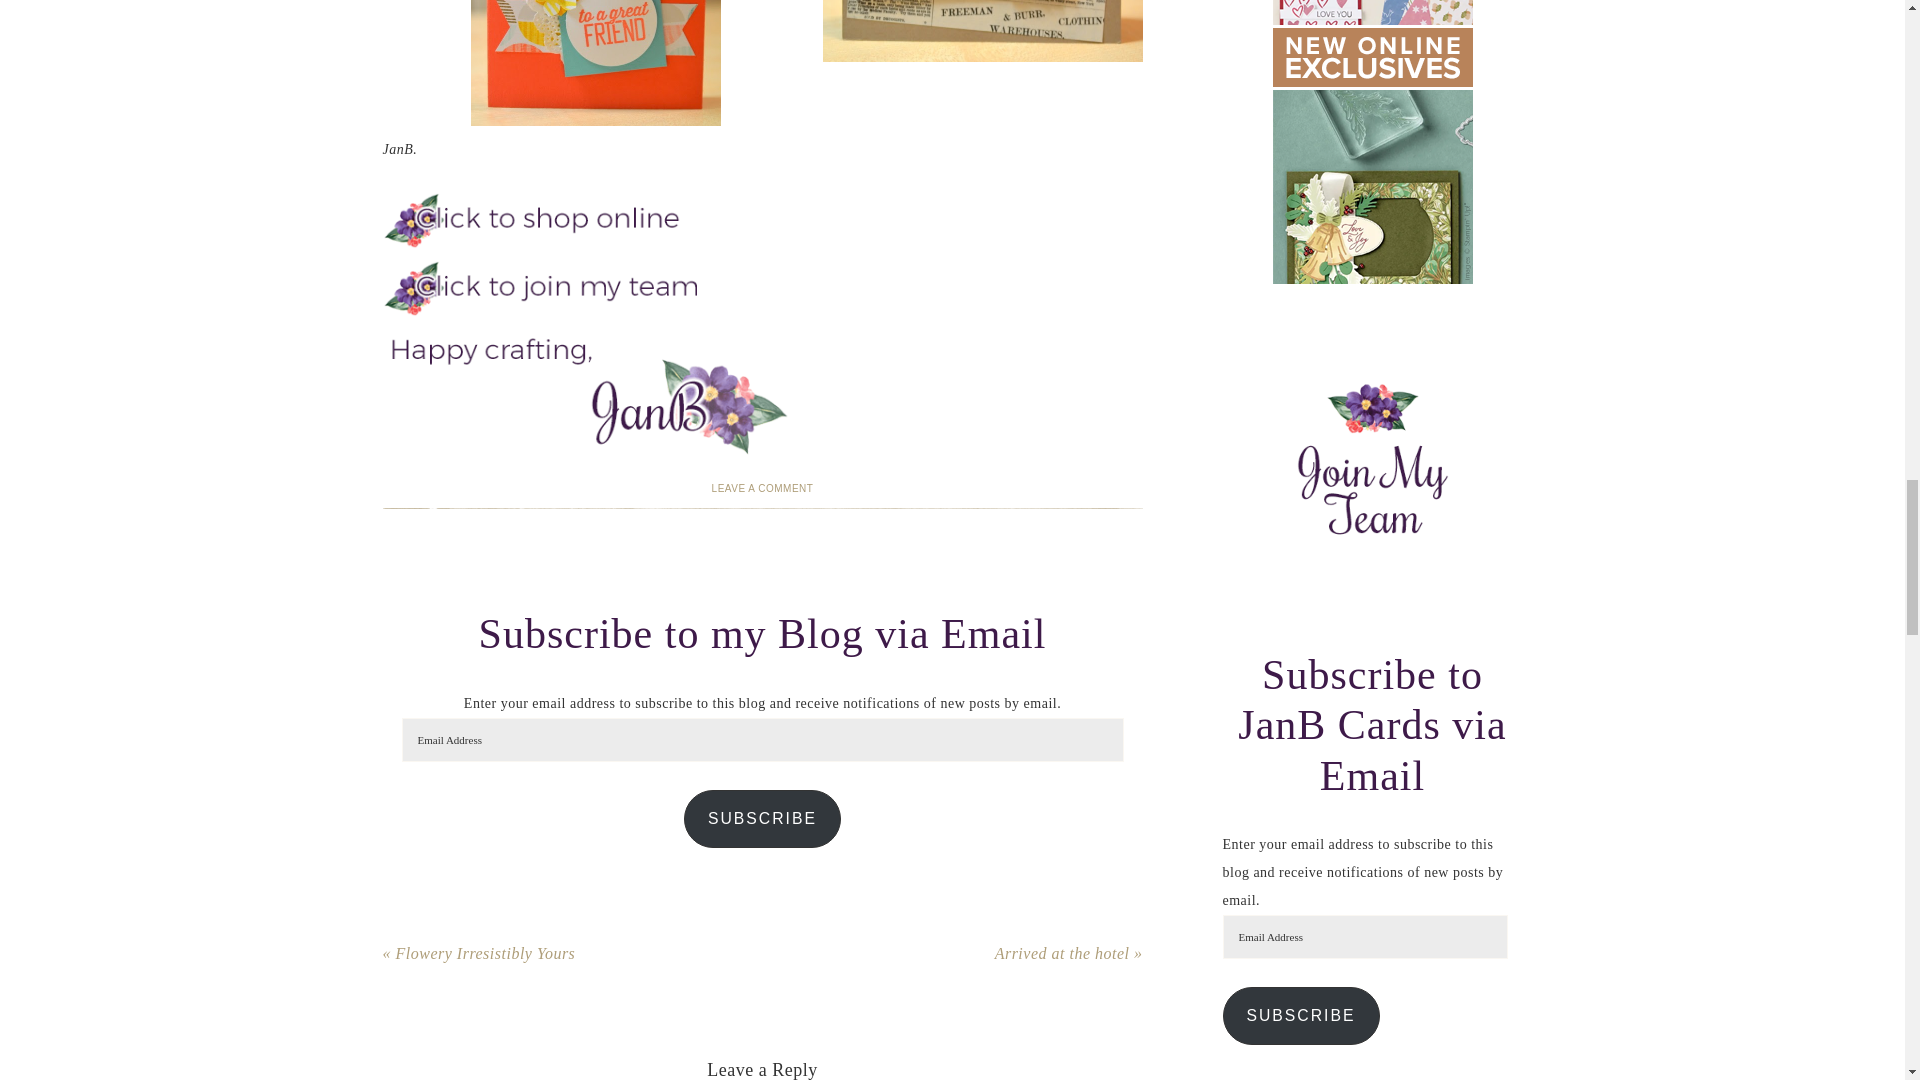 The width and height of the screenshot is (1920, 1080). What do you see at coordinates (762, 818) in the screenshot?
I see `SUBSCRIBE` at bounding box center [762, 818].